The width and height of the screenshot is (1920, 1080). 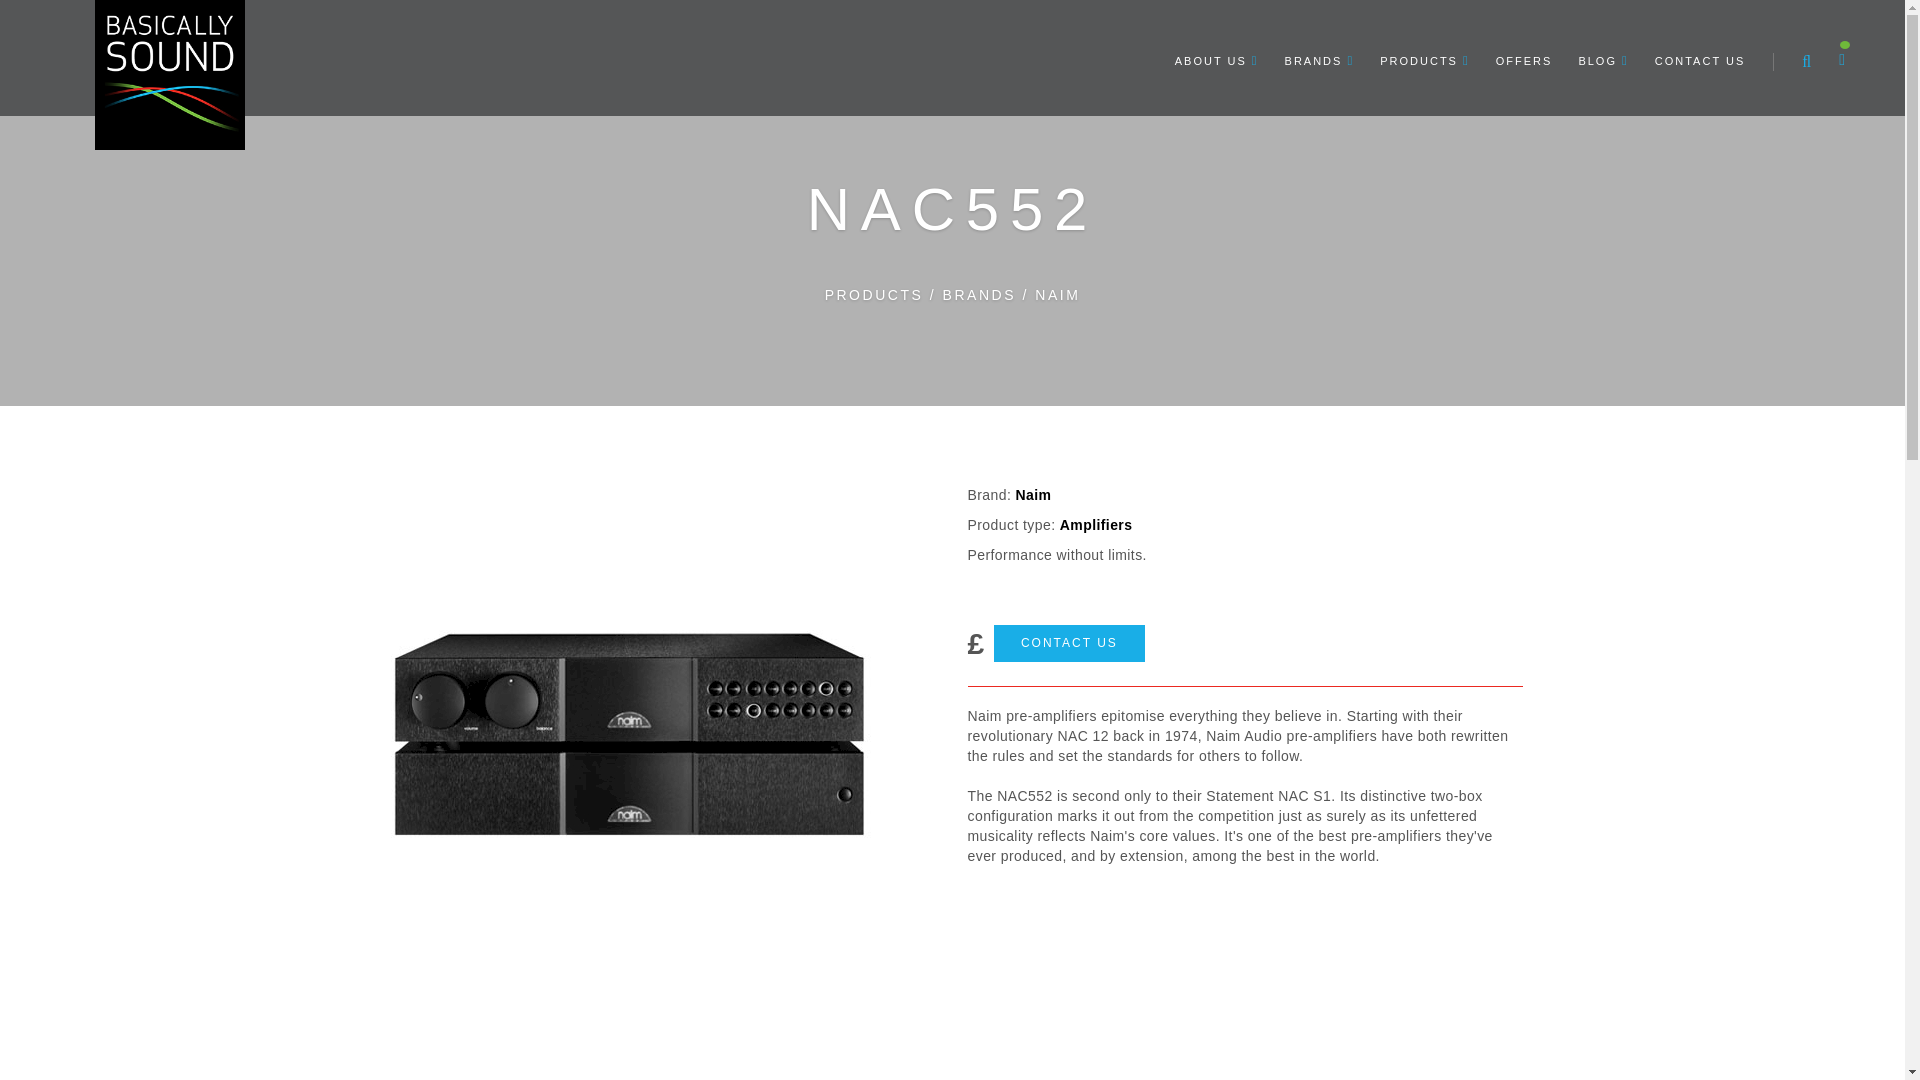 I want to click on PRODUCTS, so click(x=1424, y=58).